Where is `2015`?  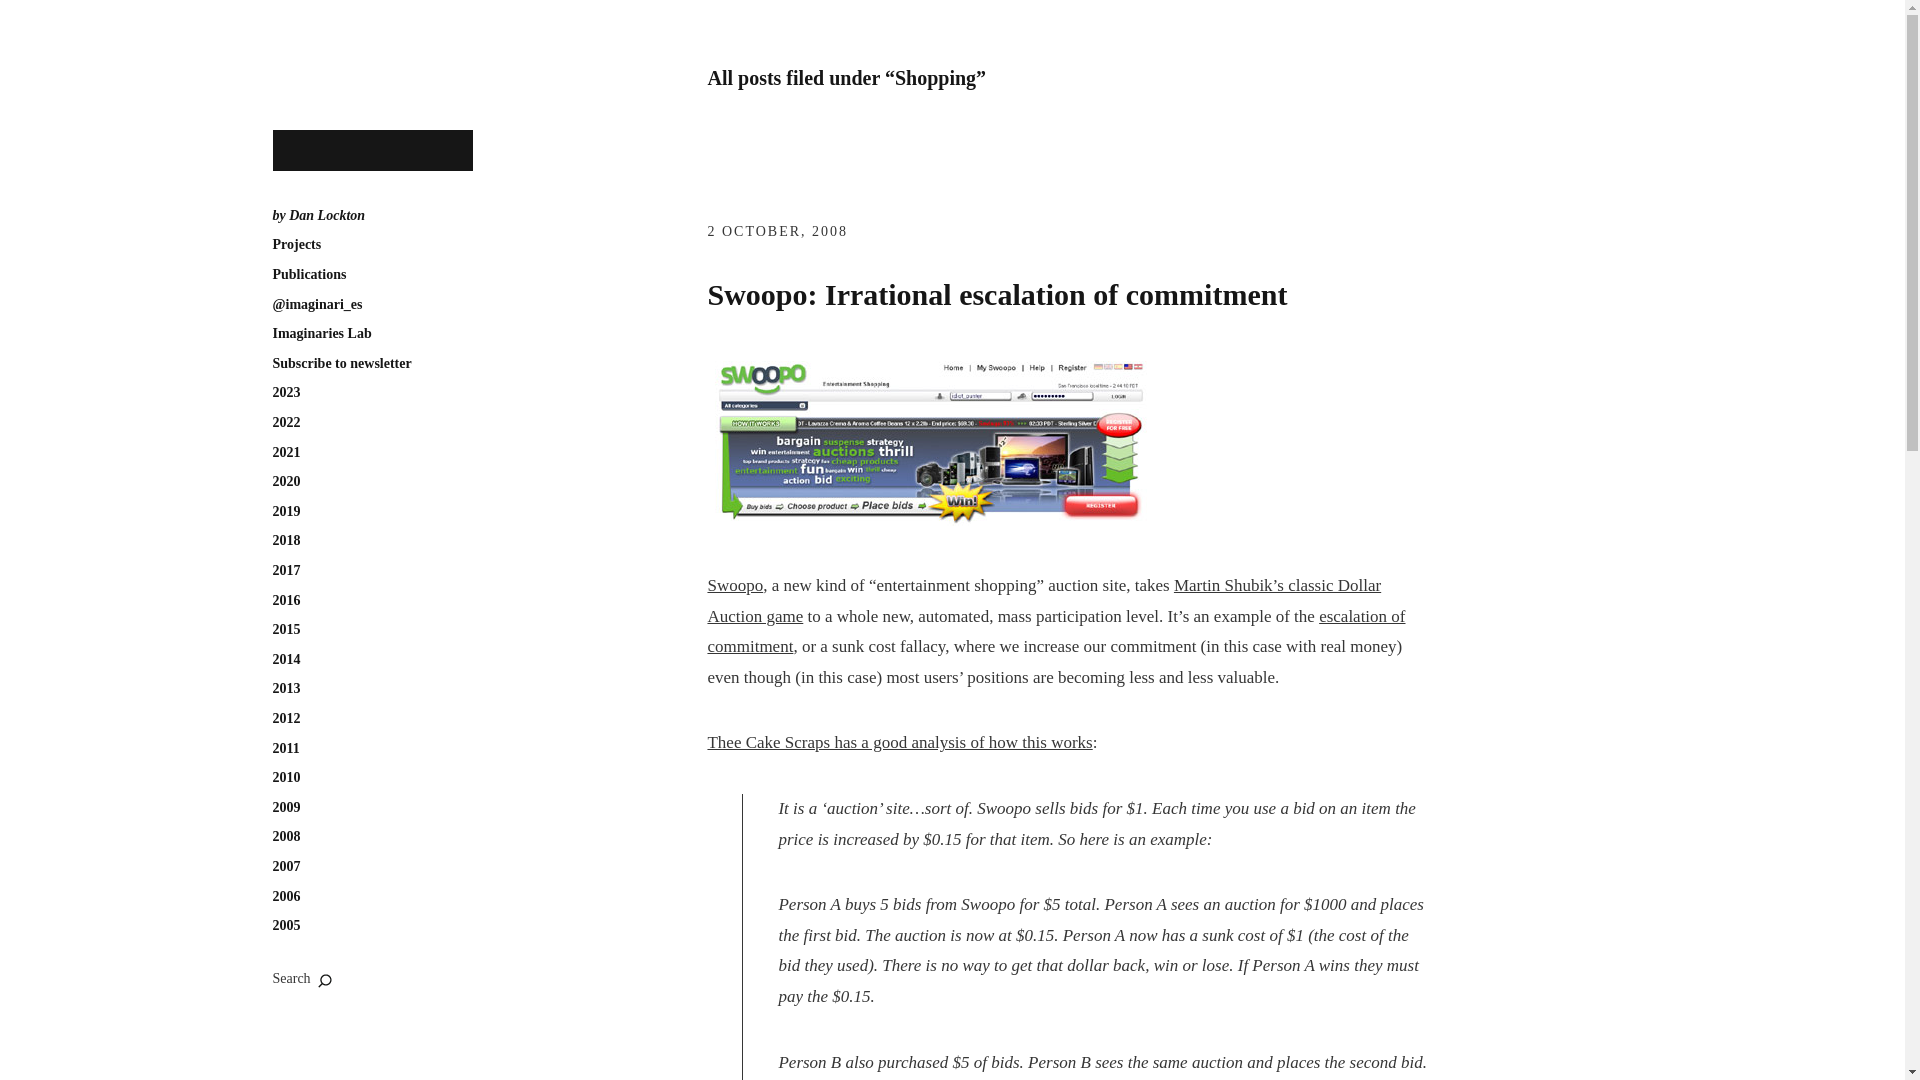 2015 is located at coordinates (286, 630).